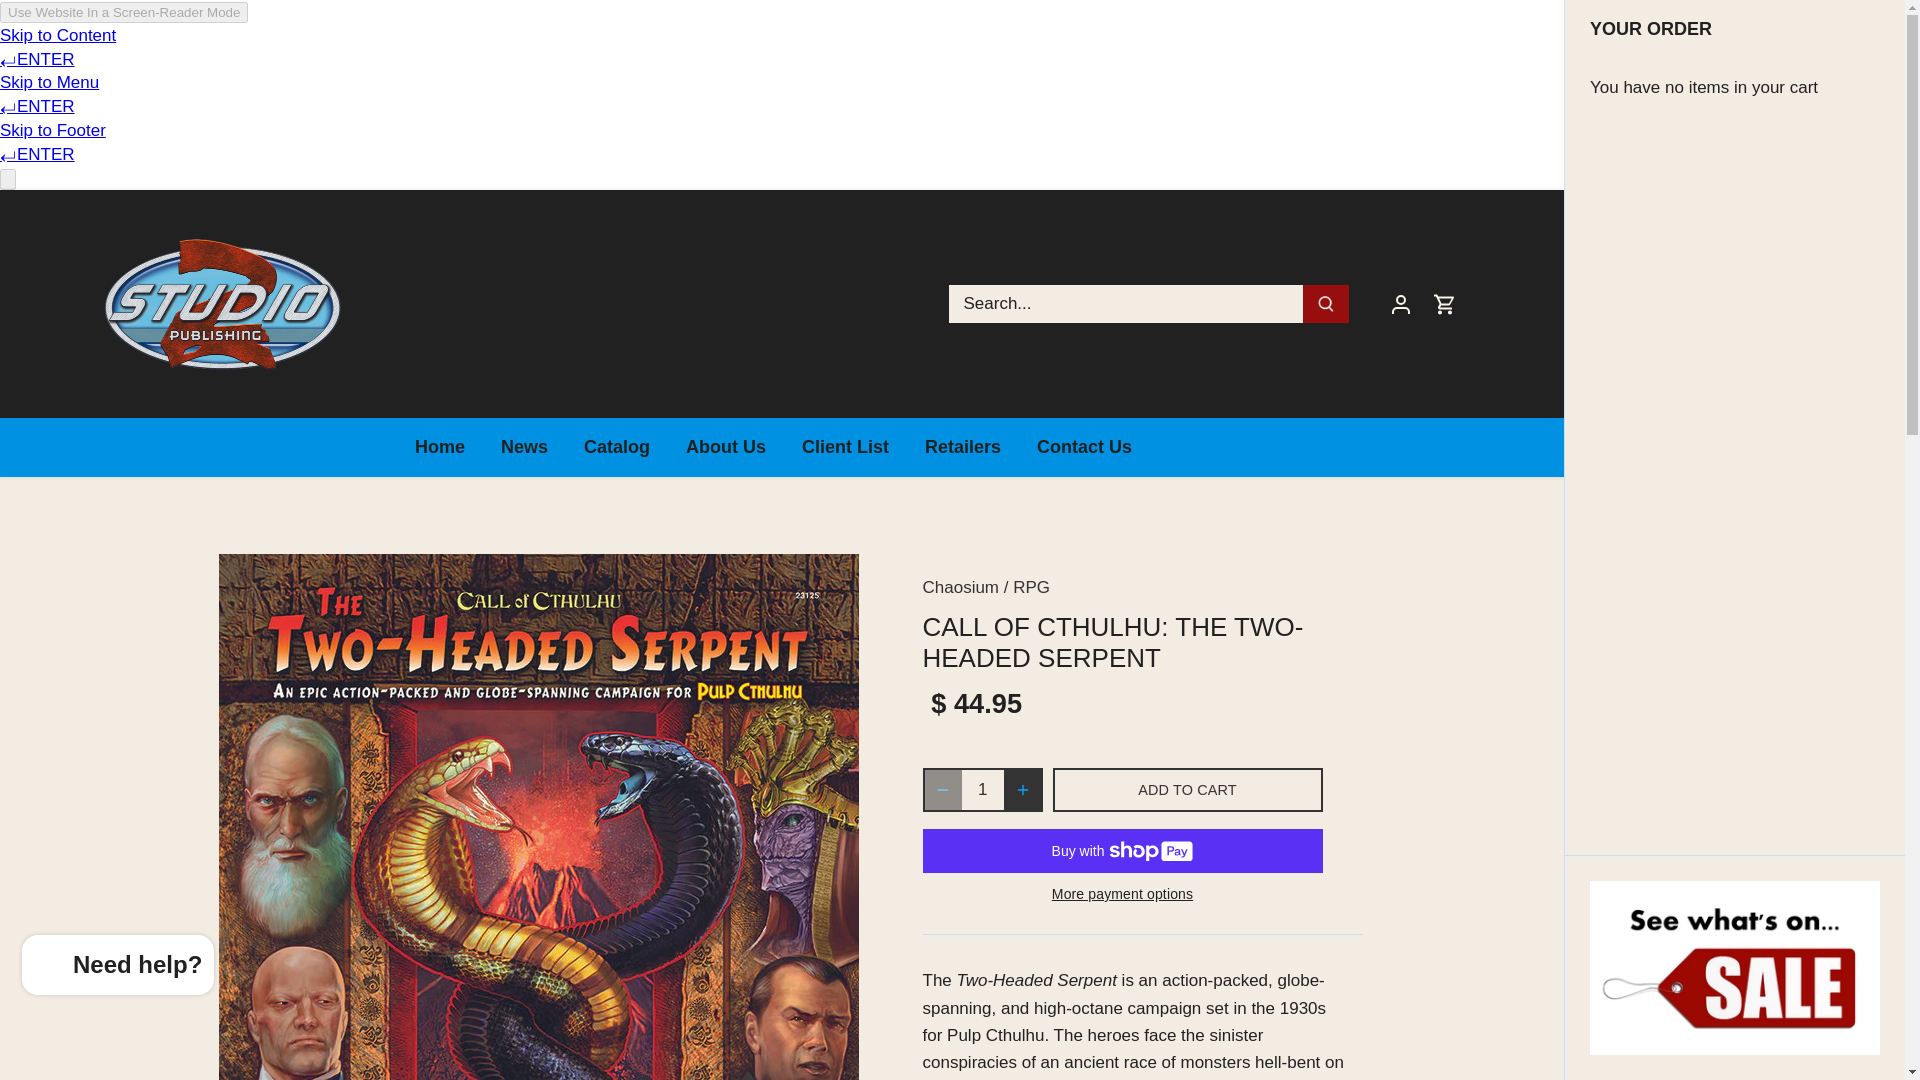  I want to click on Retailers, so click(962, 447).